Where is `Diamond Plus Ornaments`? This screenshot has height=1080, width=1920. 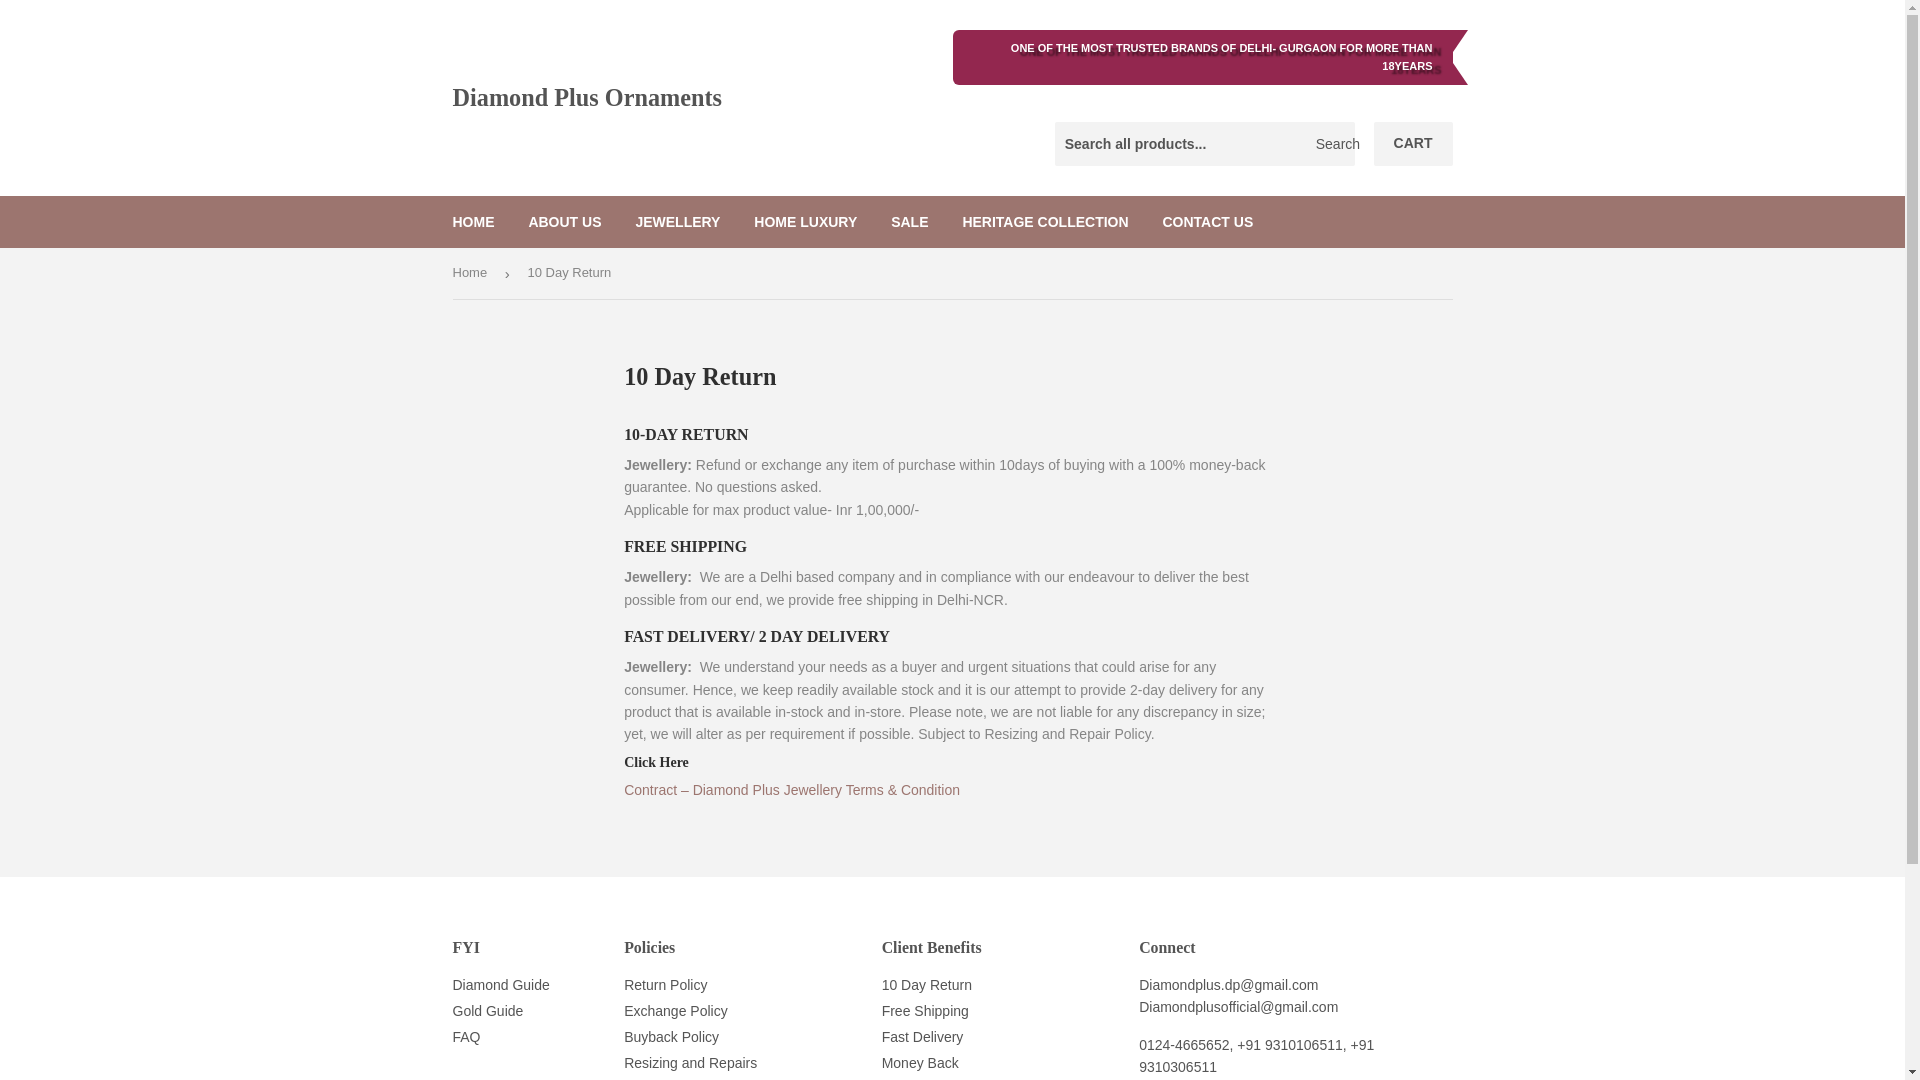
Diamond Plus Ornaments is located at coordinates (702, 98).